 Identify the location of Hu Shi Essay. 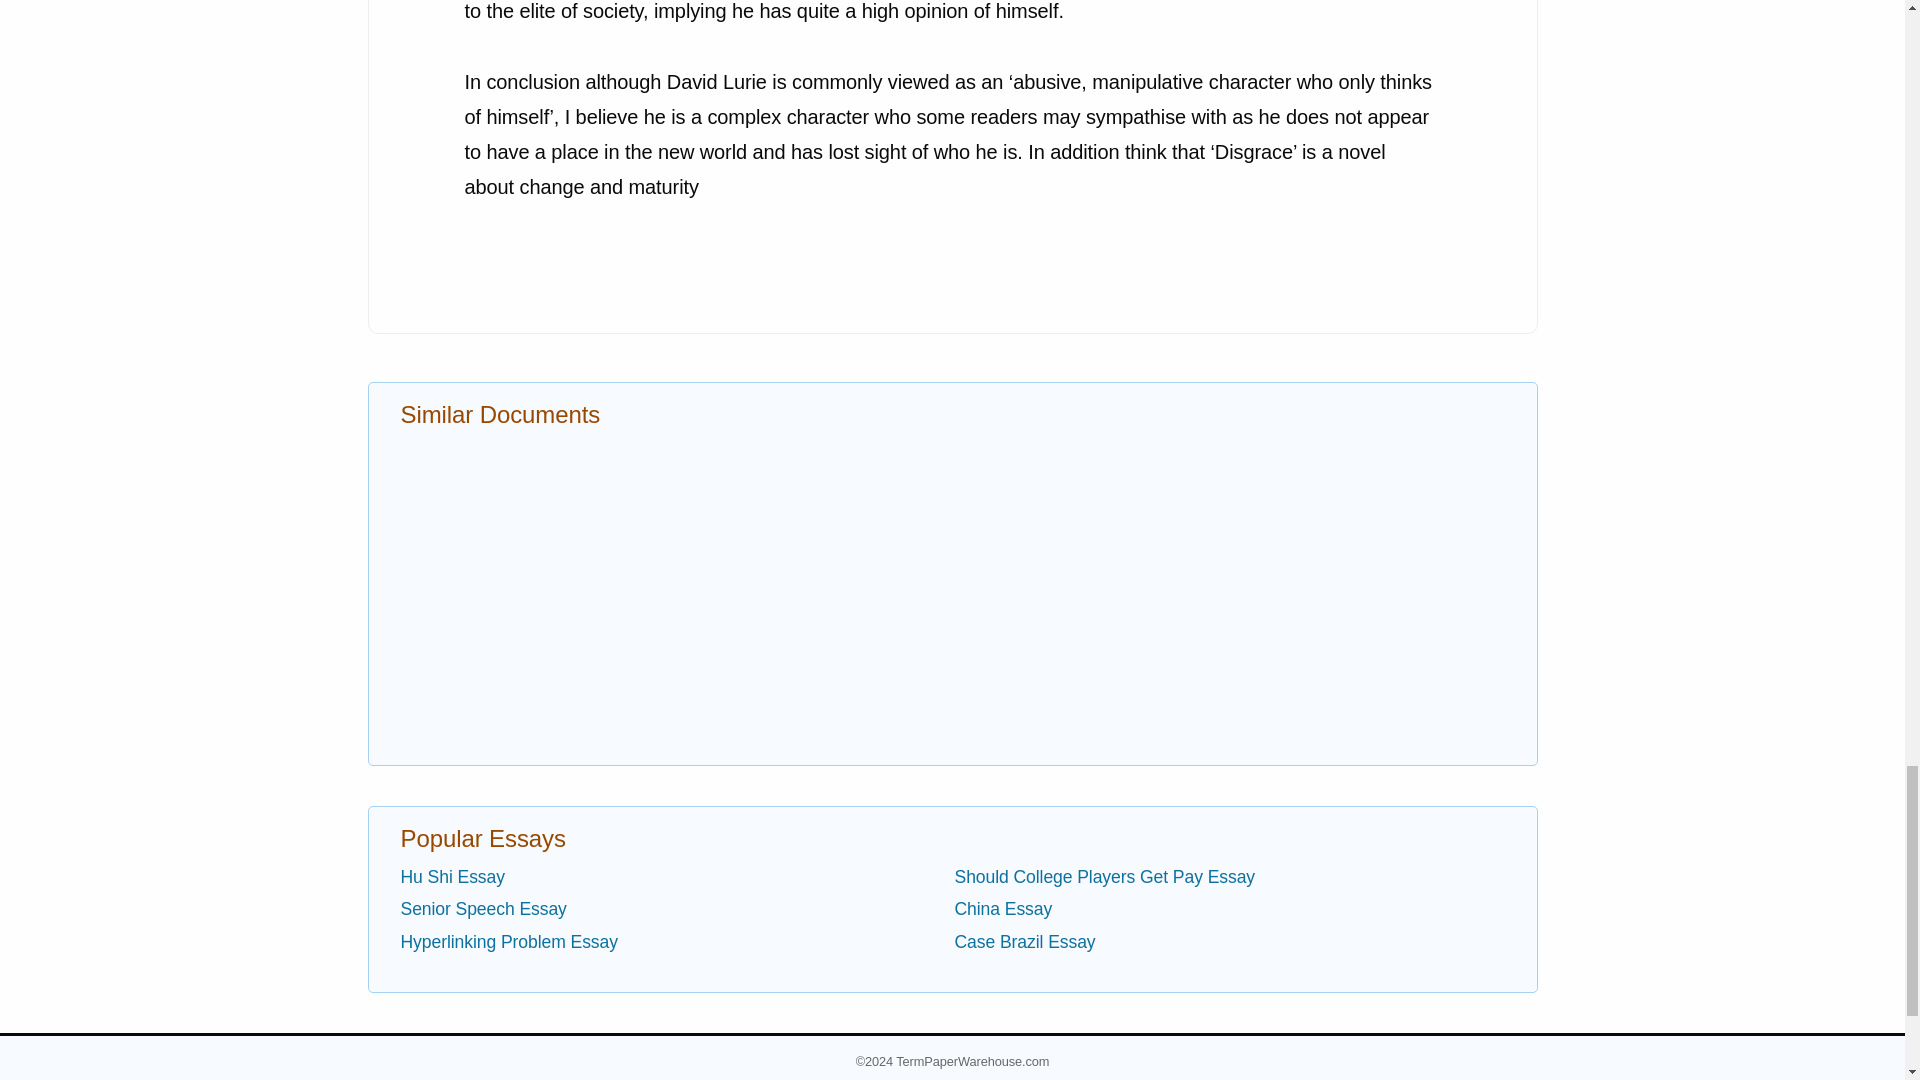
(451, 876).